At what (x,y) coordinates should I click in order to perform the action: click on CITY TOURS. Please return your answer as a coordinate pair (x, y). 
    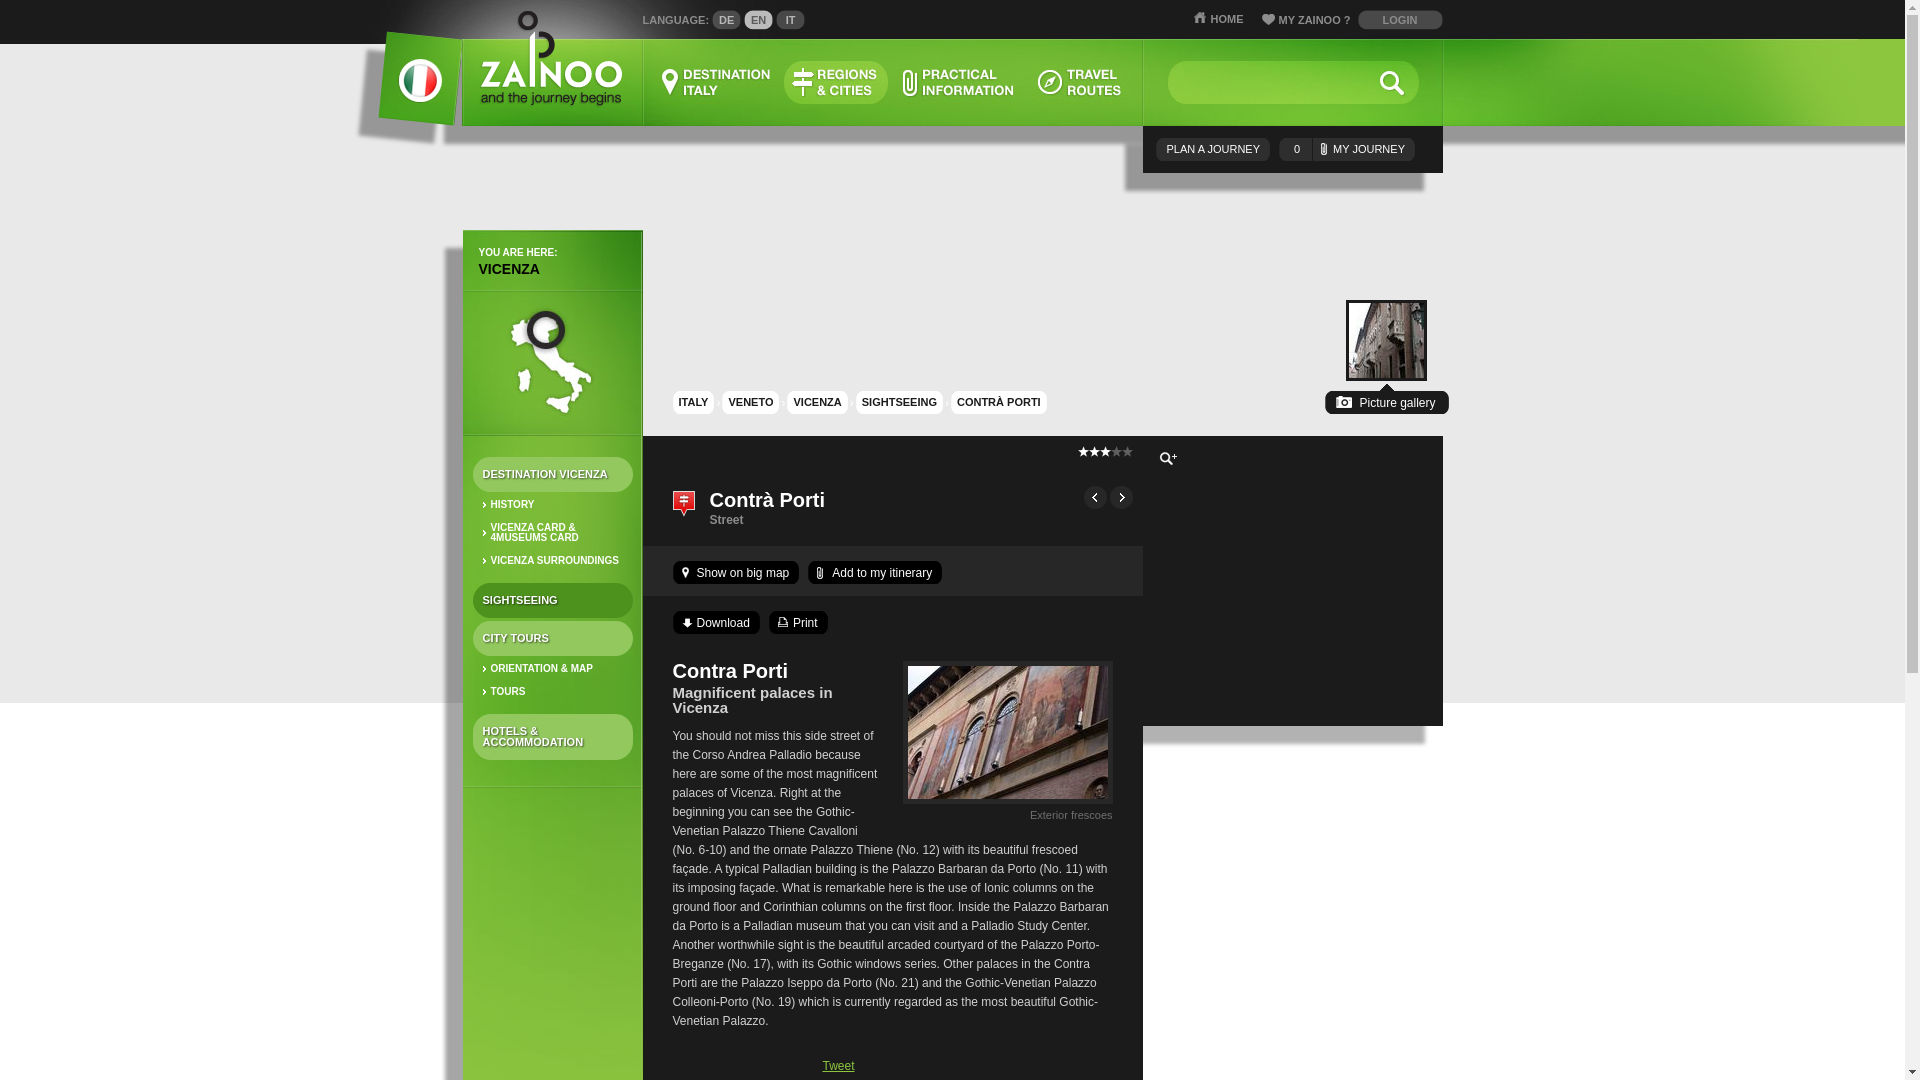
    Looking at the image, I should click on (552, 638).